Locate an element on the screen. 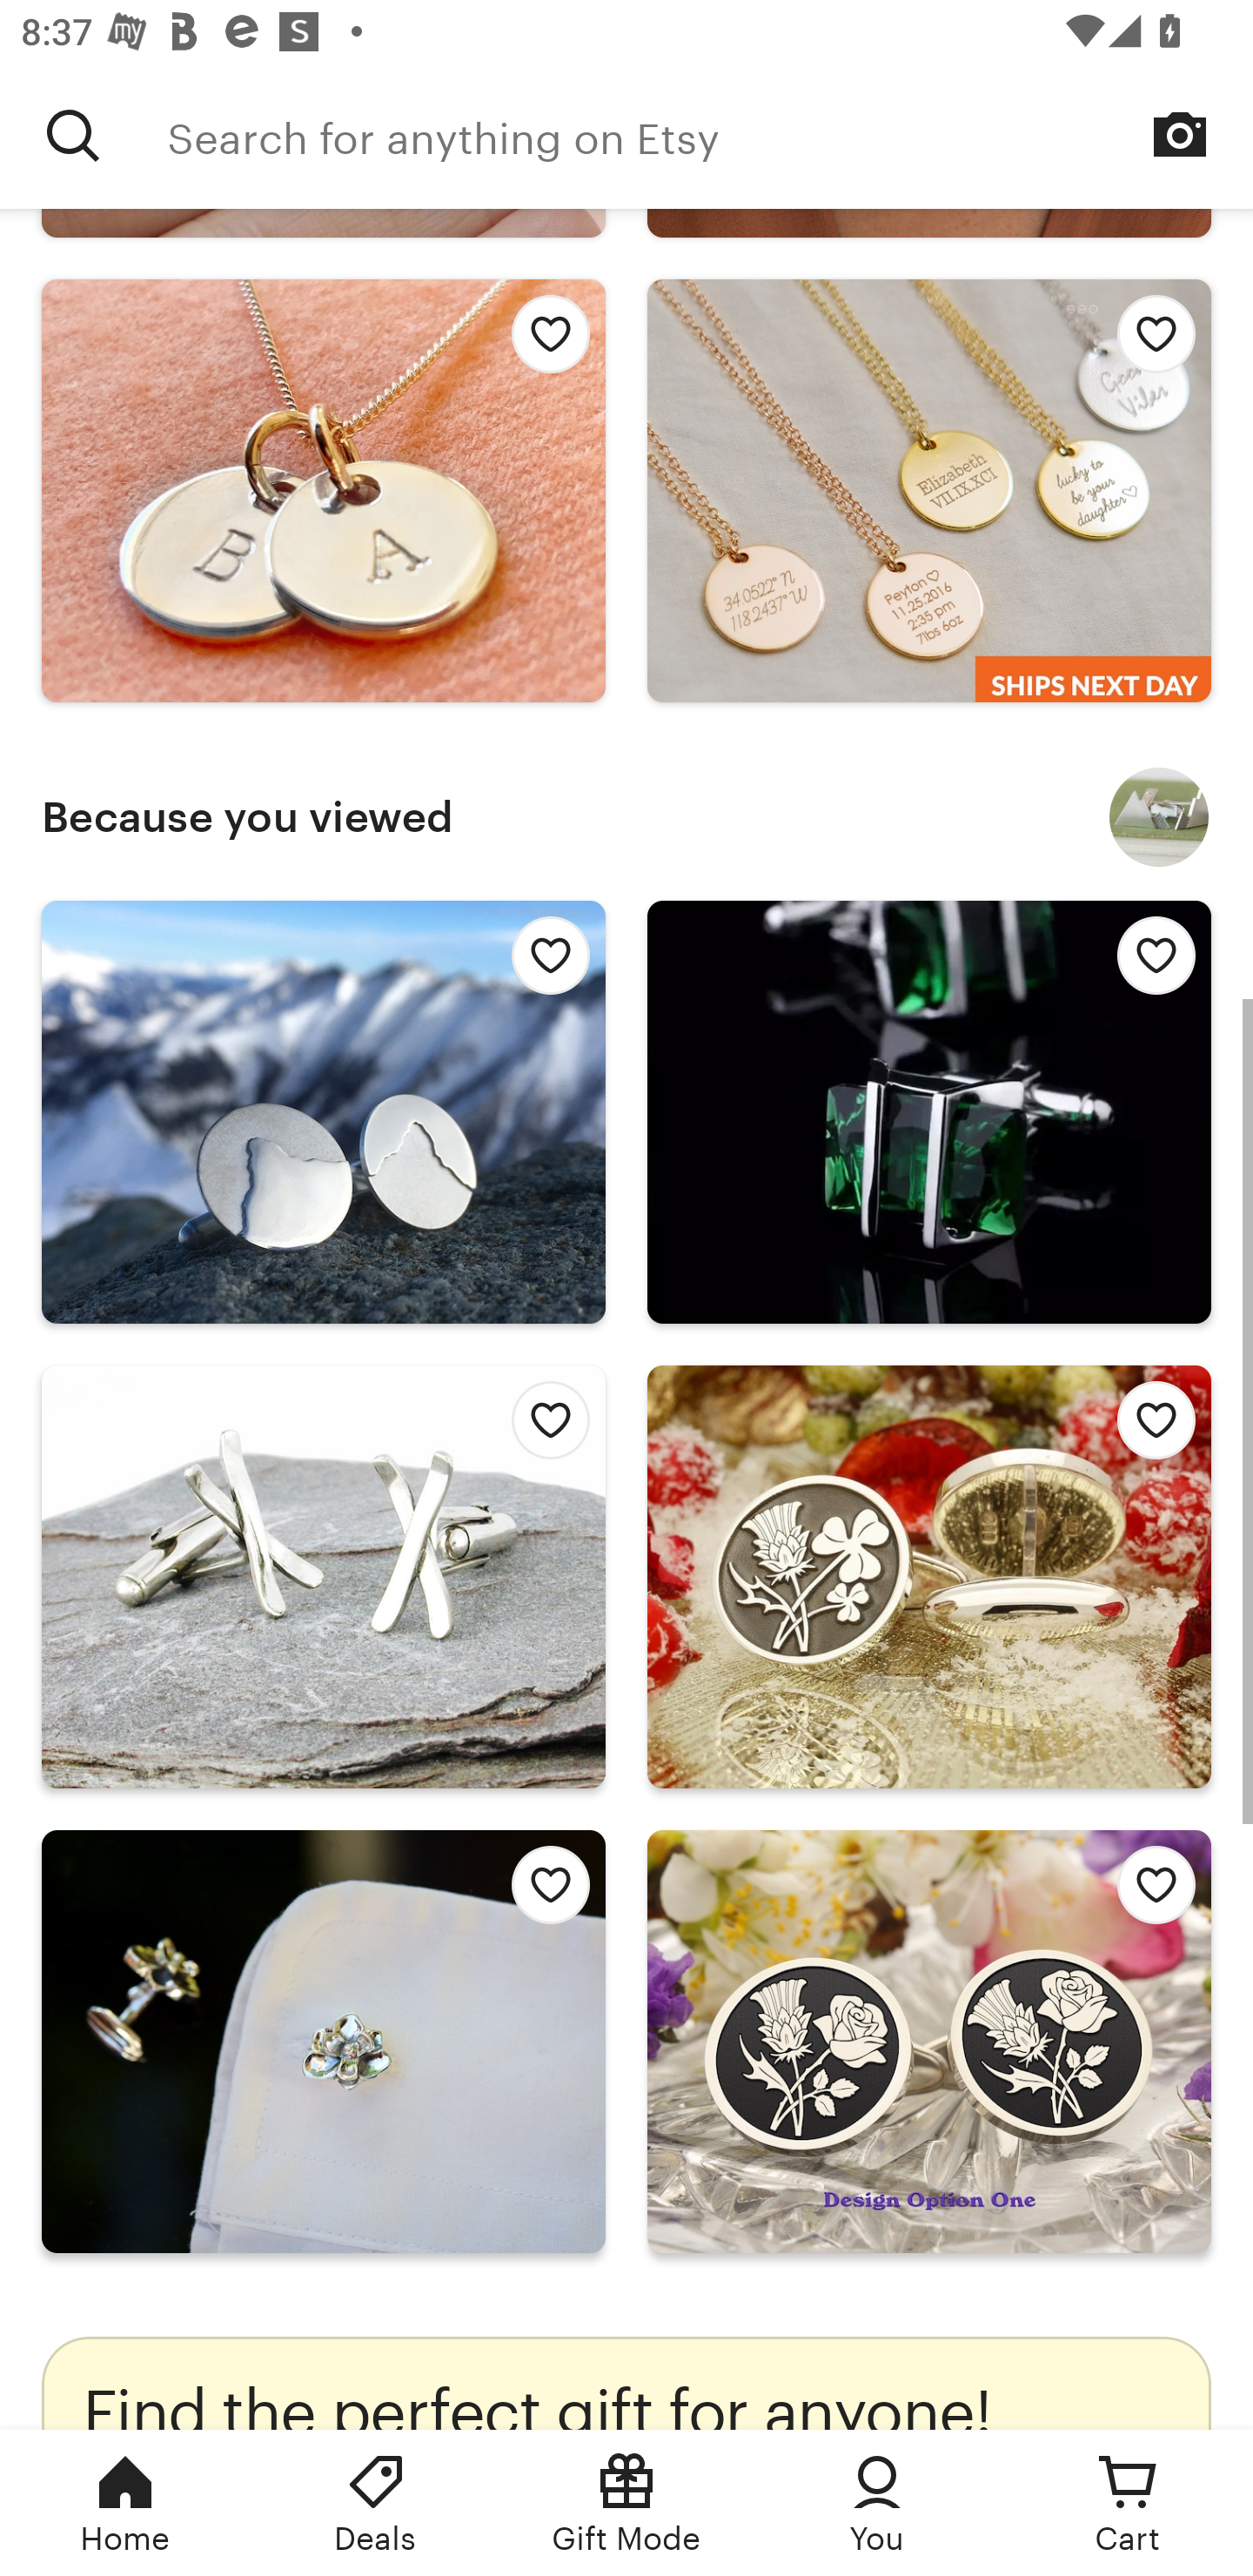  Search for anything on Etsy is located at coordinates (73, 135).